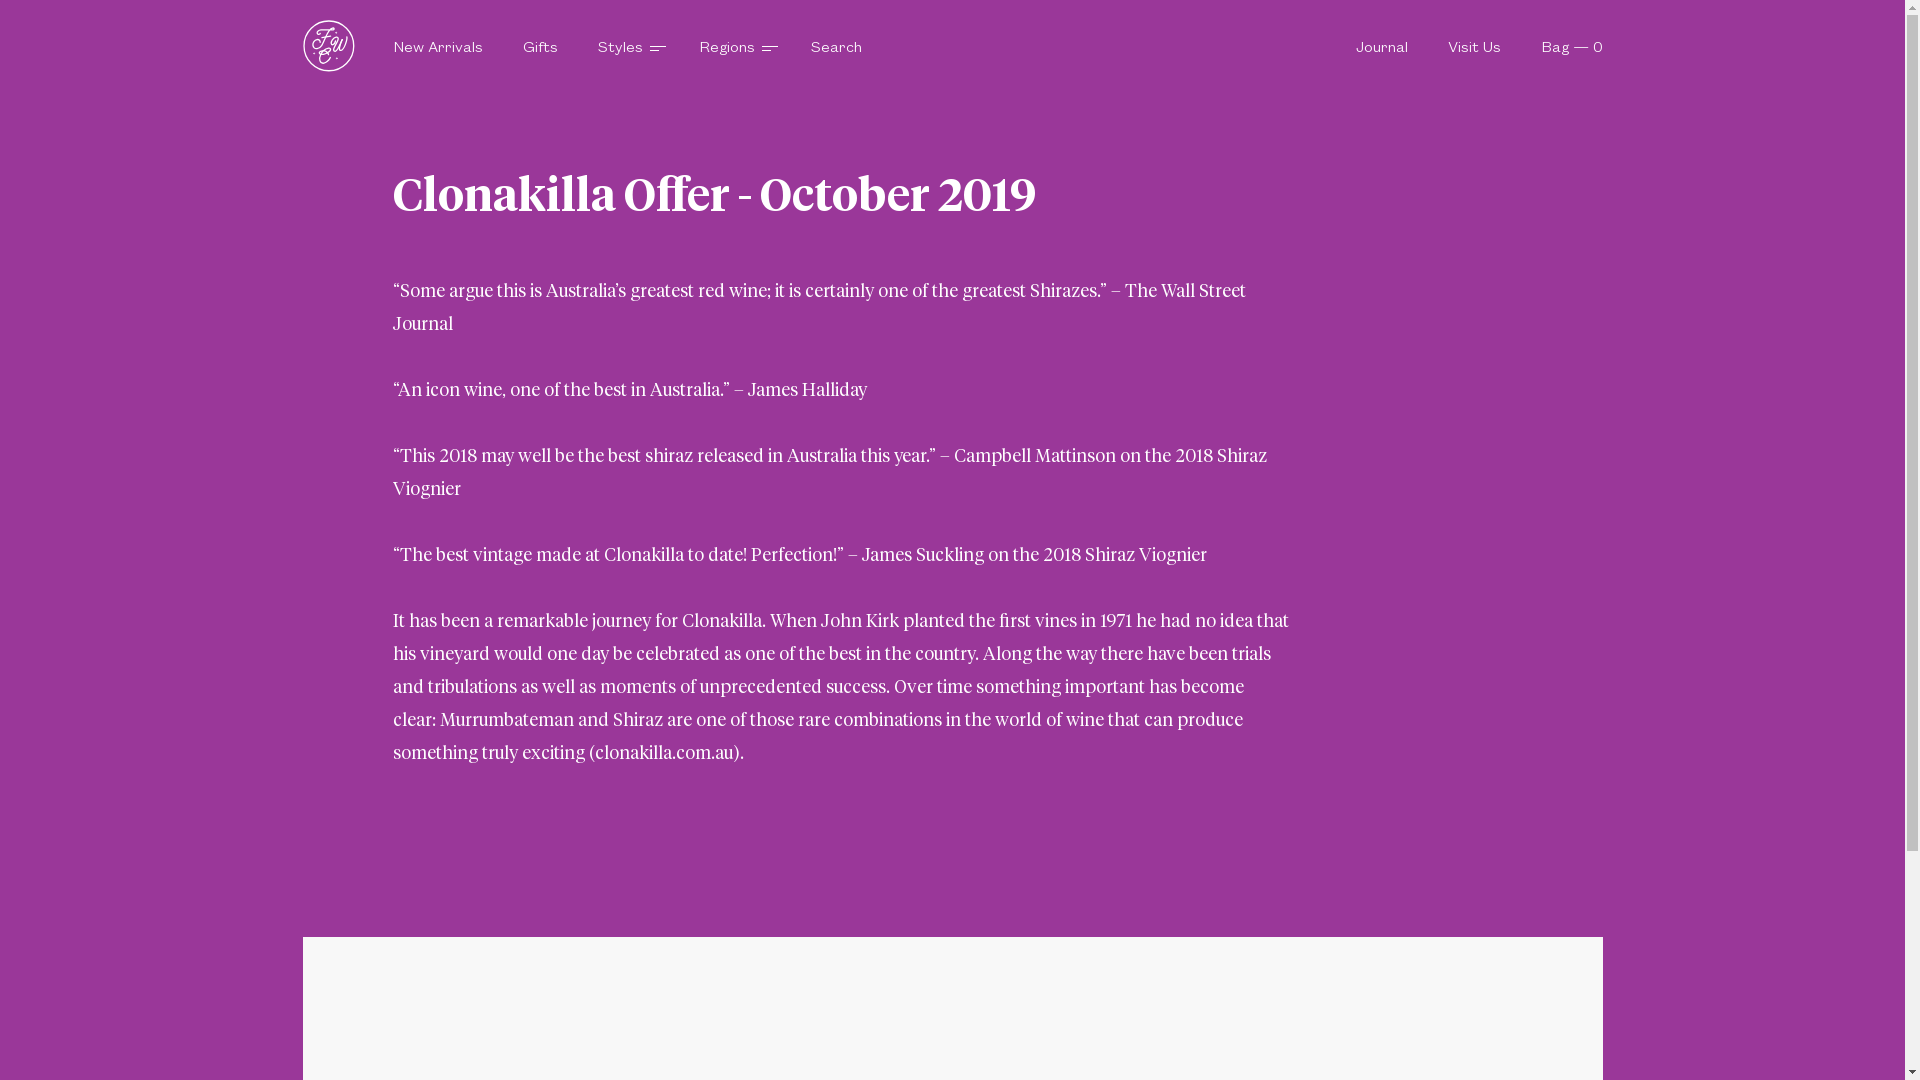 This screenshot has width=1920, height=1080. What do you see at coordinates (437, 46) in the screenshot?
I see `New Arrivals` at bounding box center [437, 46].